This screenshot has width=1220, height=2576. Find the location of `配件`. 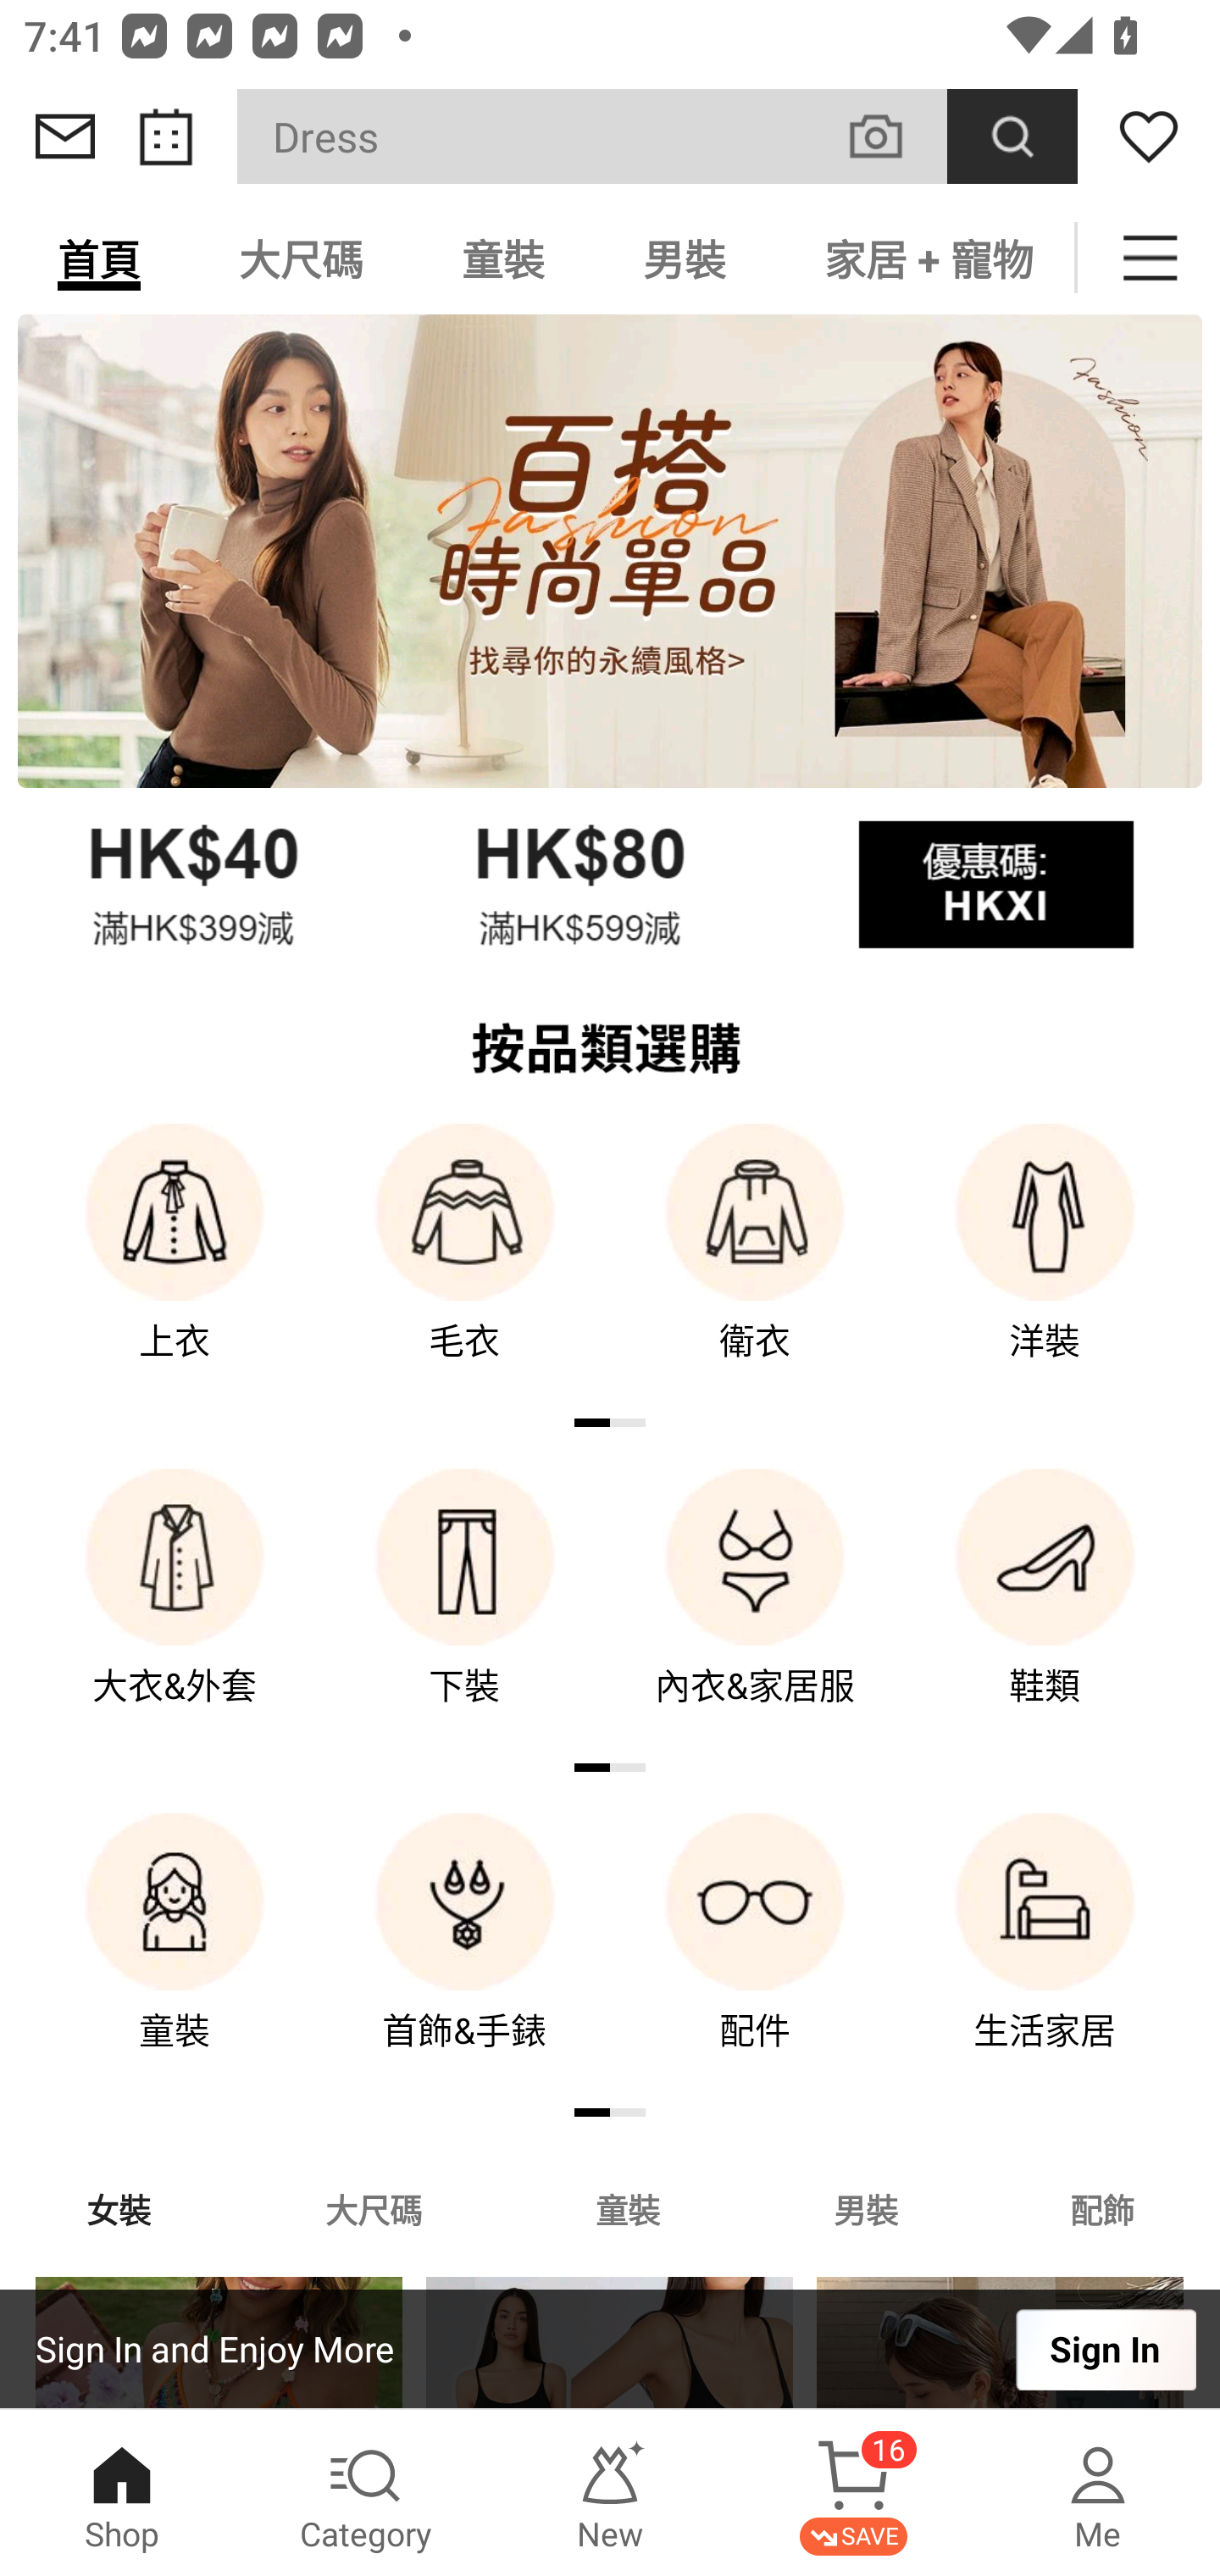

配件 is located at coordinates (755, 1955).